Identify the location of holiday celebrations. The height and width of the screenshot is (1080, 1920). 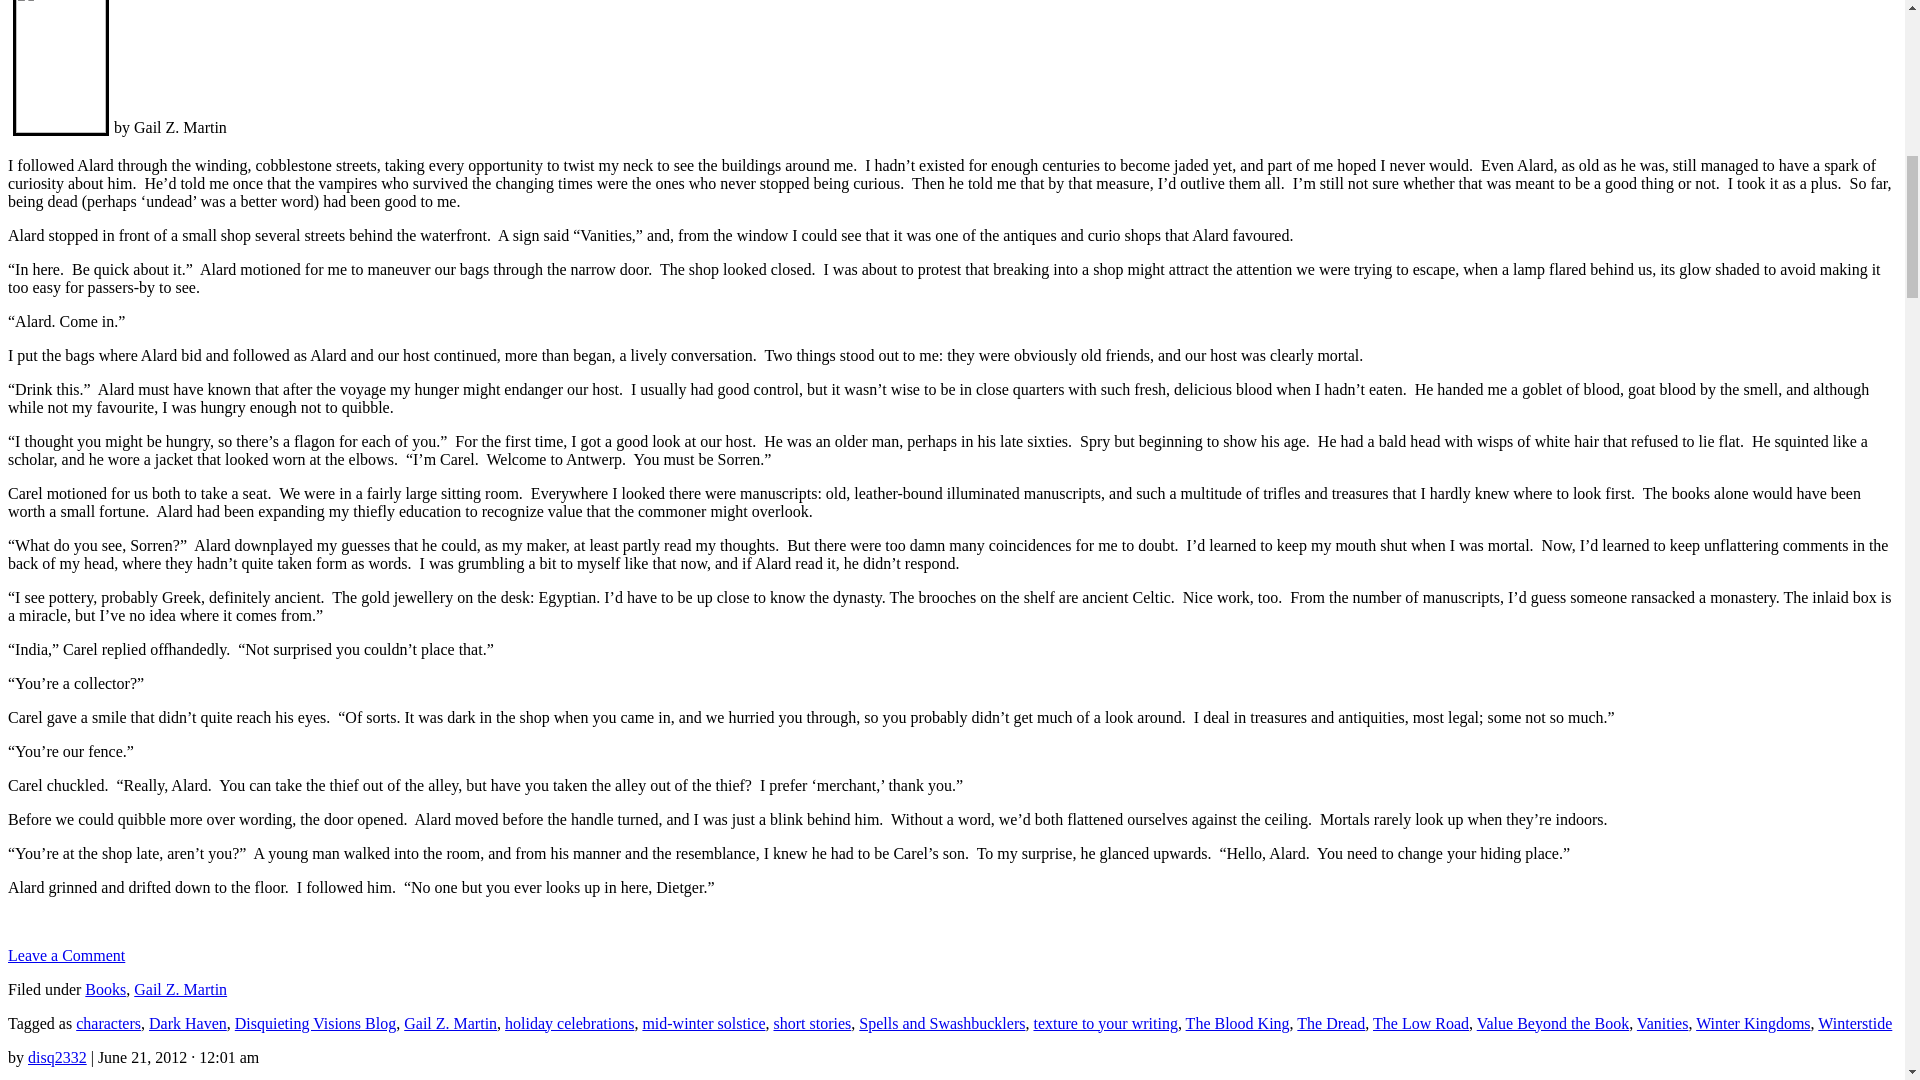
(568, 1022).